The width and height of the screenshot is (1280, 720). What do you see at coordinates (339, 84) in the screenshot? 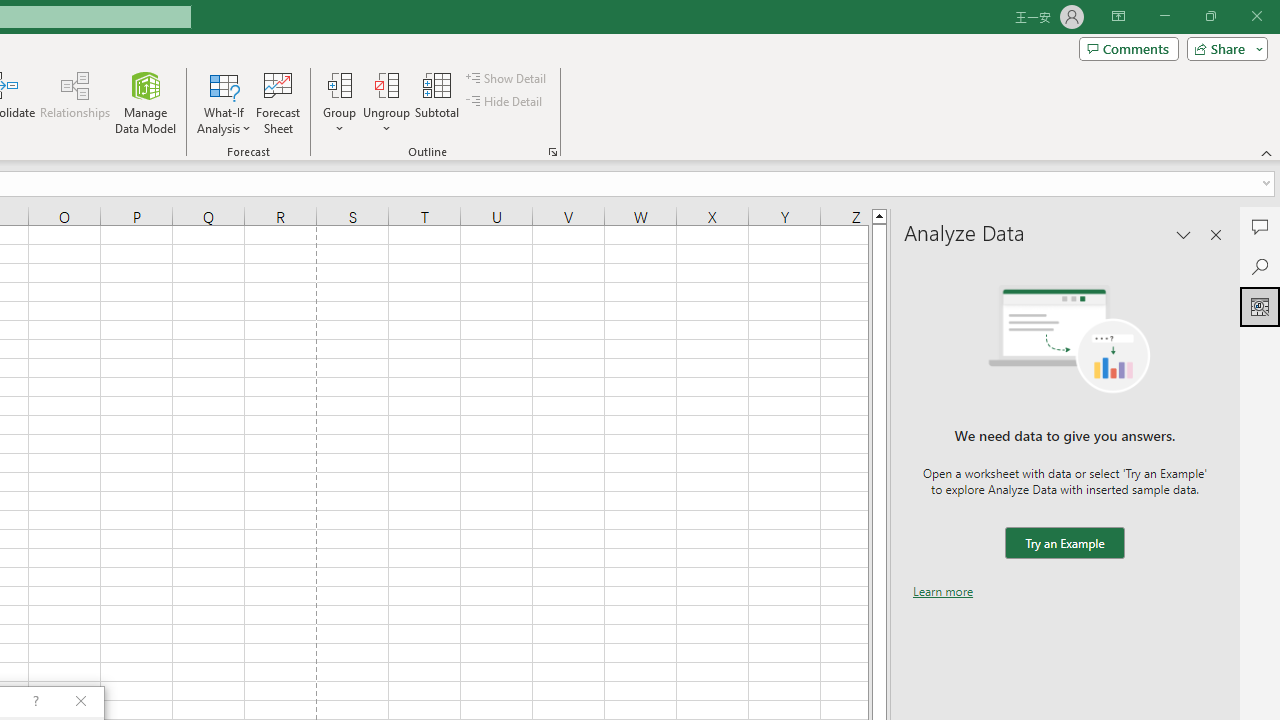
I see `Group...` at bounding box center [339, 84].